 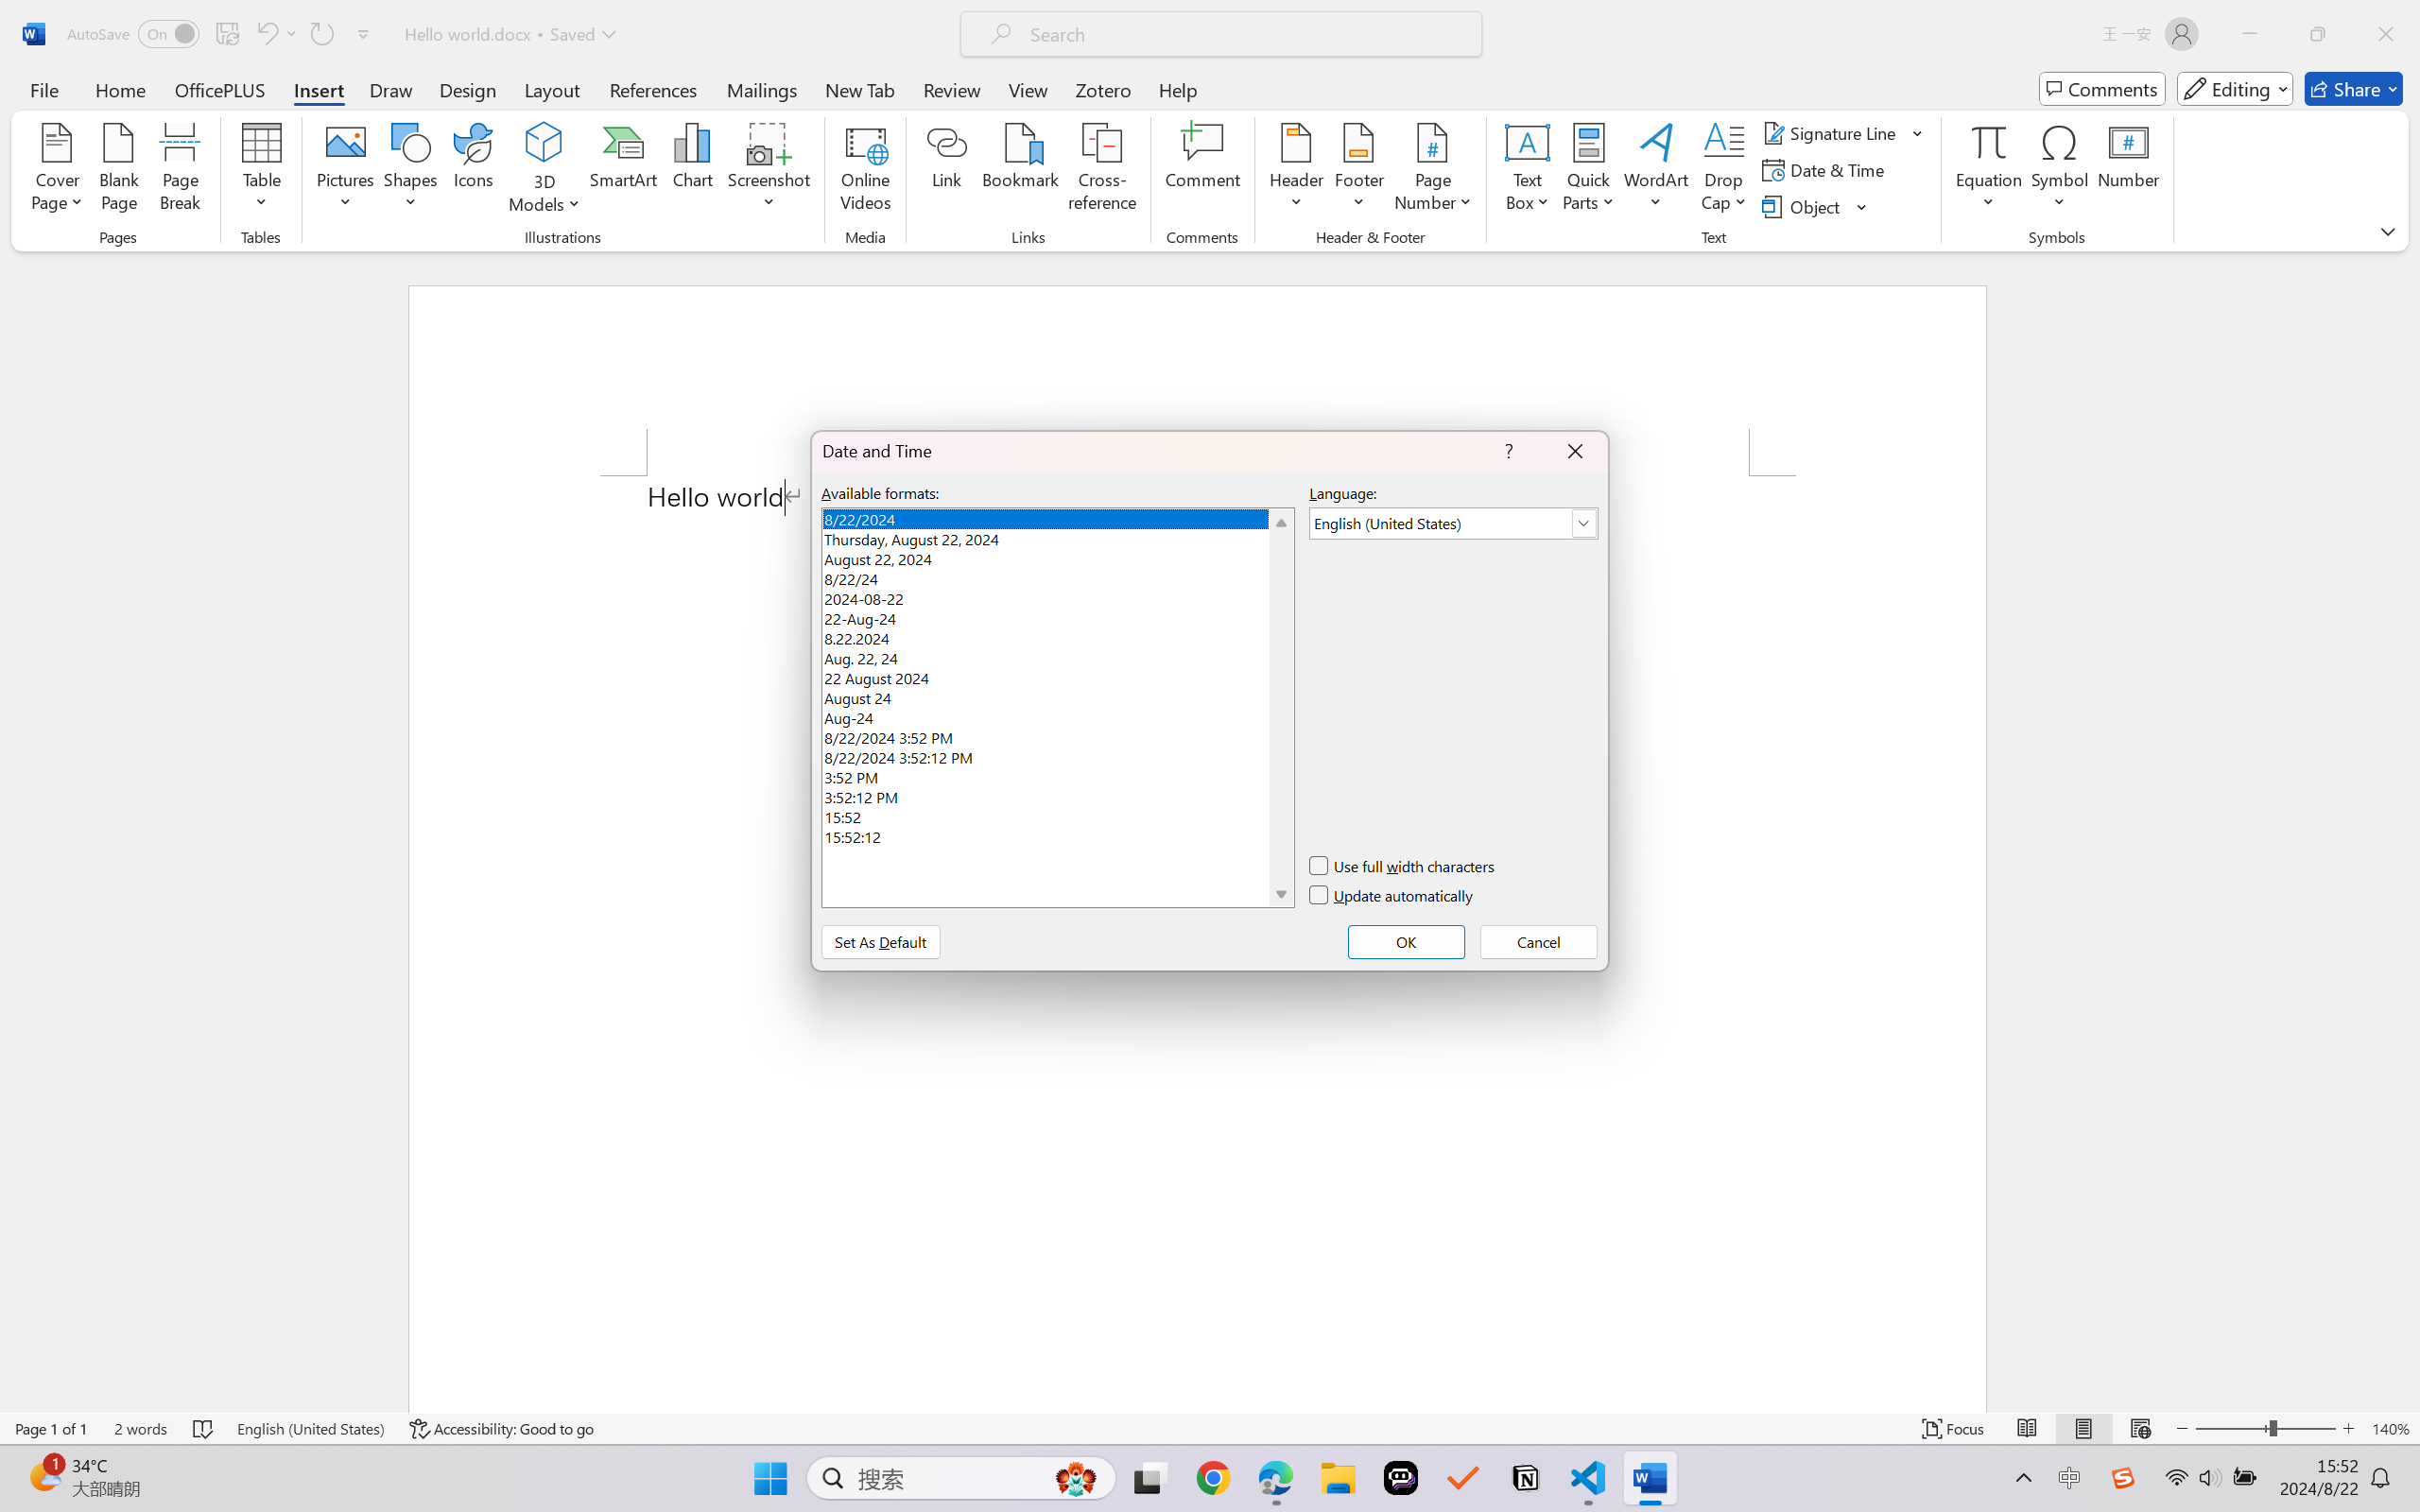 I want to click on Text Box, so click(x=1527, y=170).